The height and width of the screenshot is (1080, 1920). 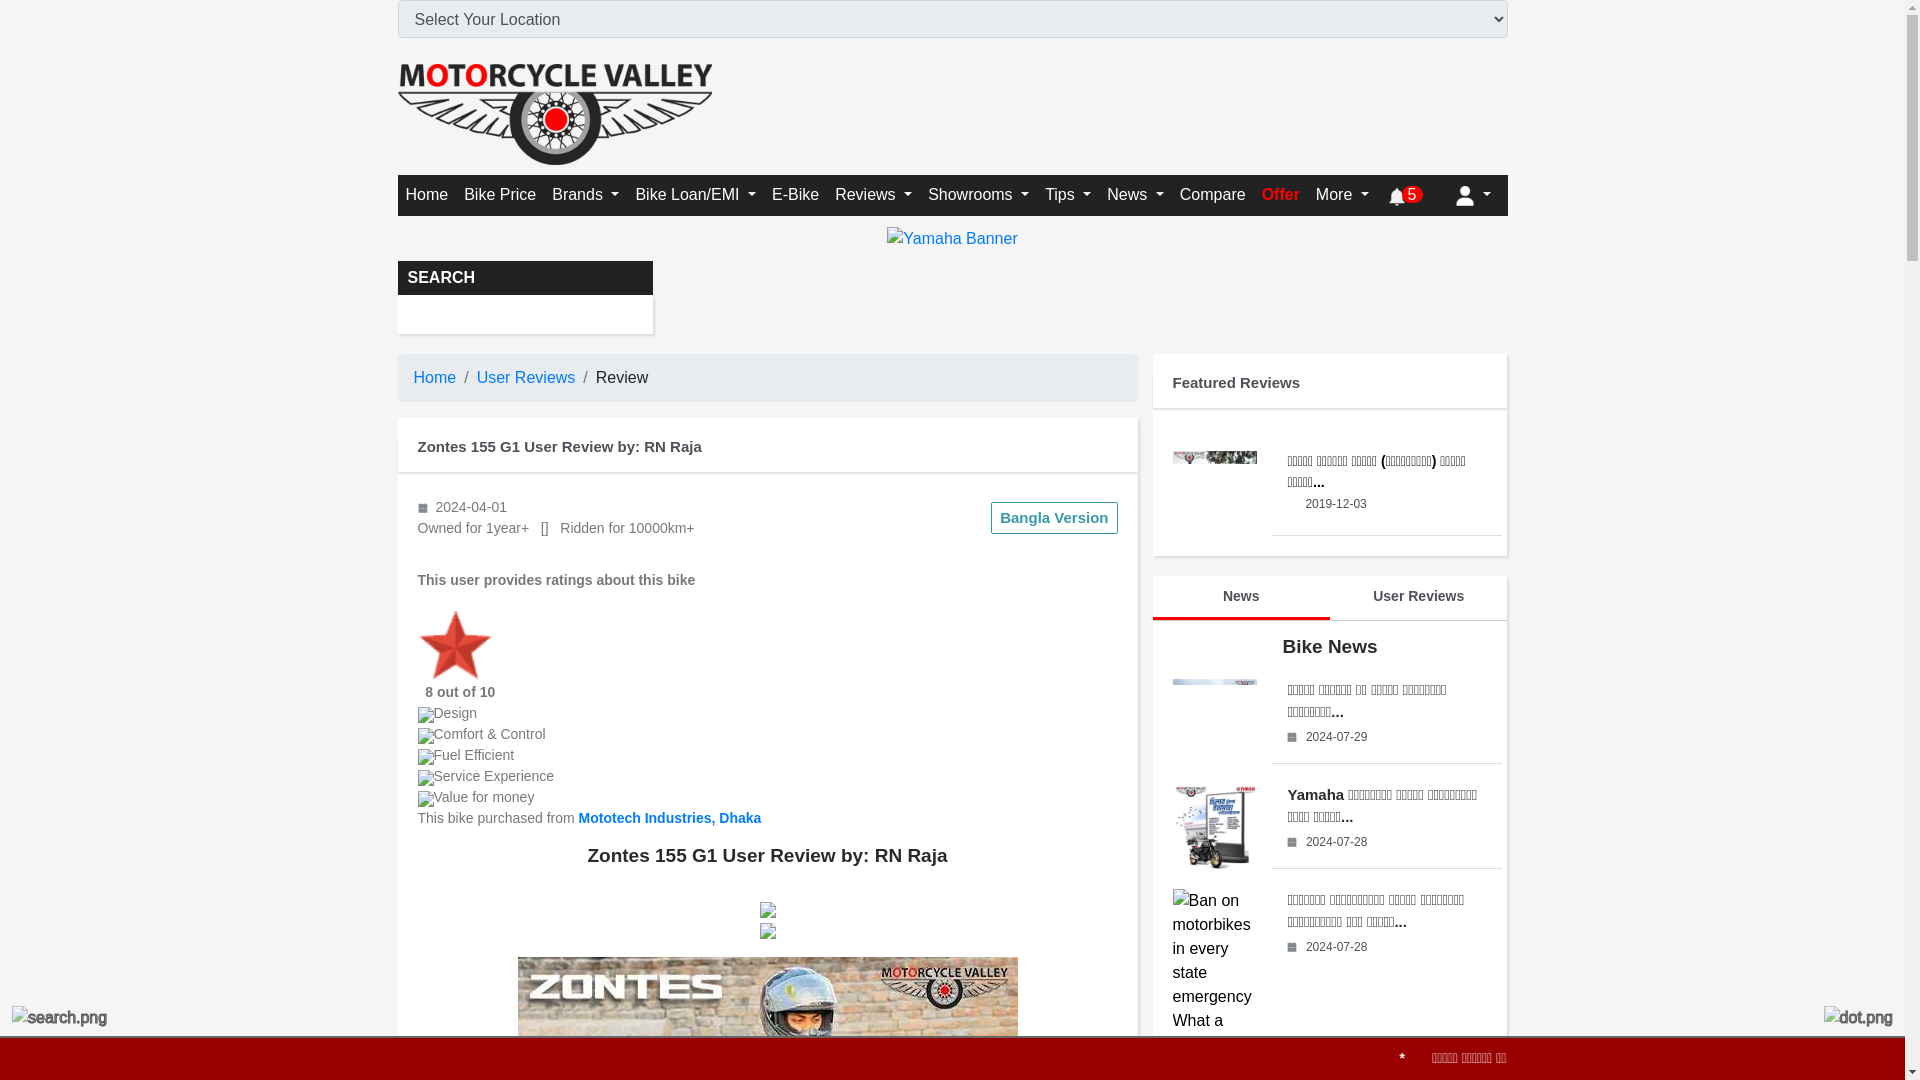 I want to click on Tips, so click(x=1067, y=194).